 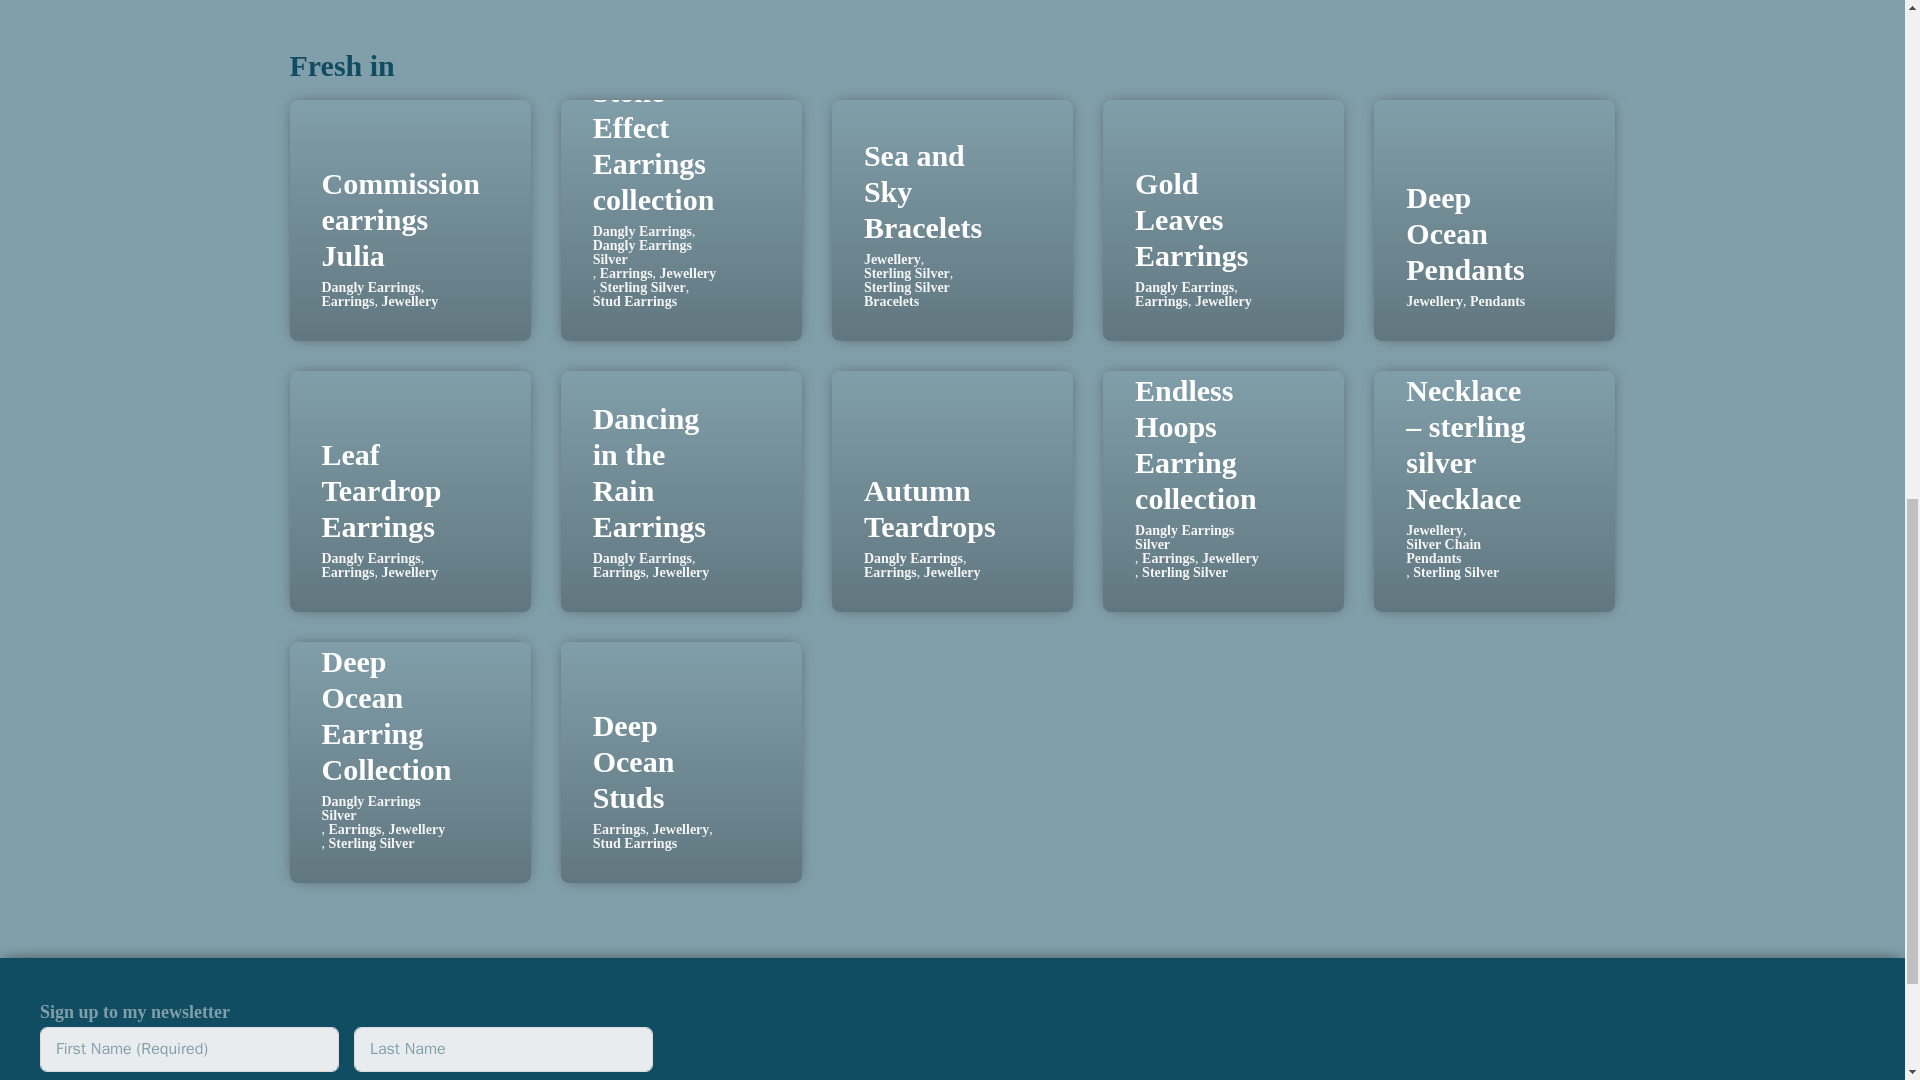 What do you see at coordinates (907, 273) in the screenshot?
I see `Sterling Silver` at bounding box center [907, 273].